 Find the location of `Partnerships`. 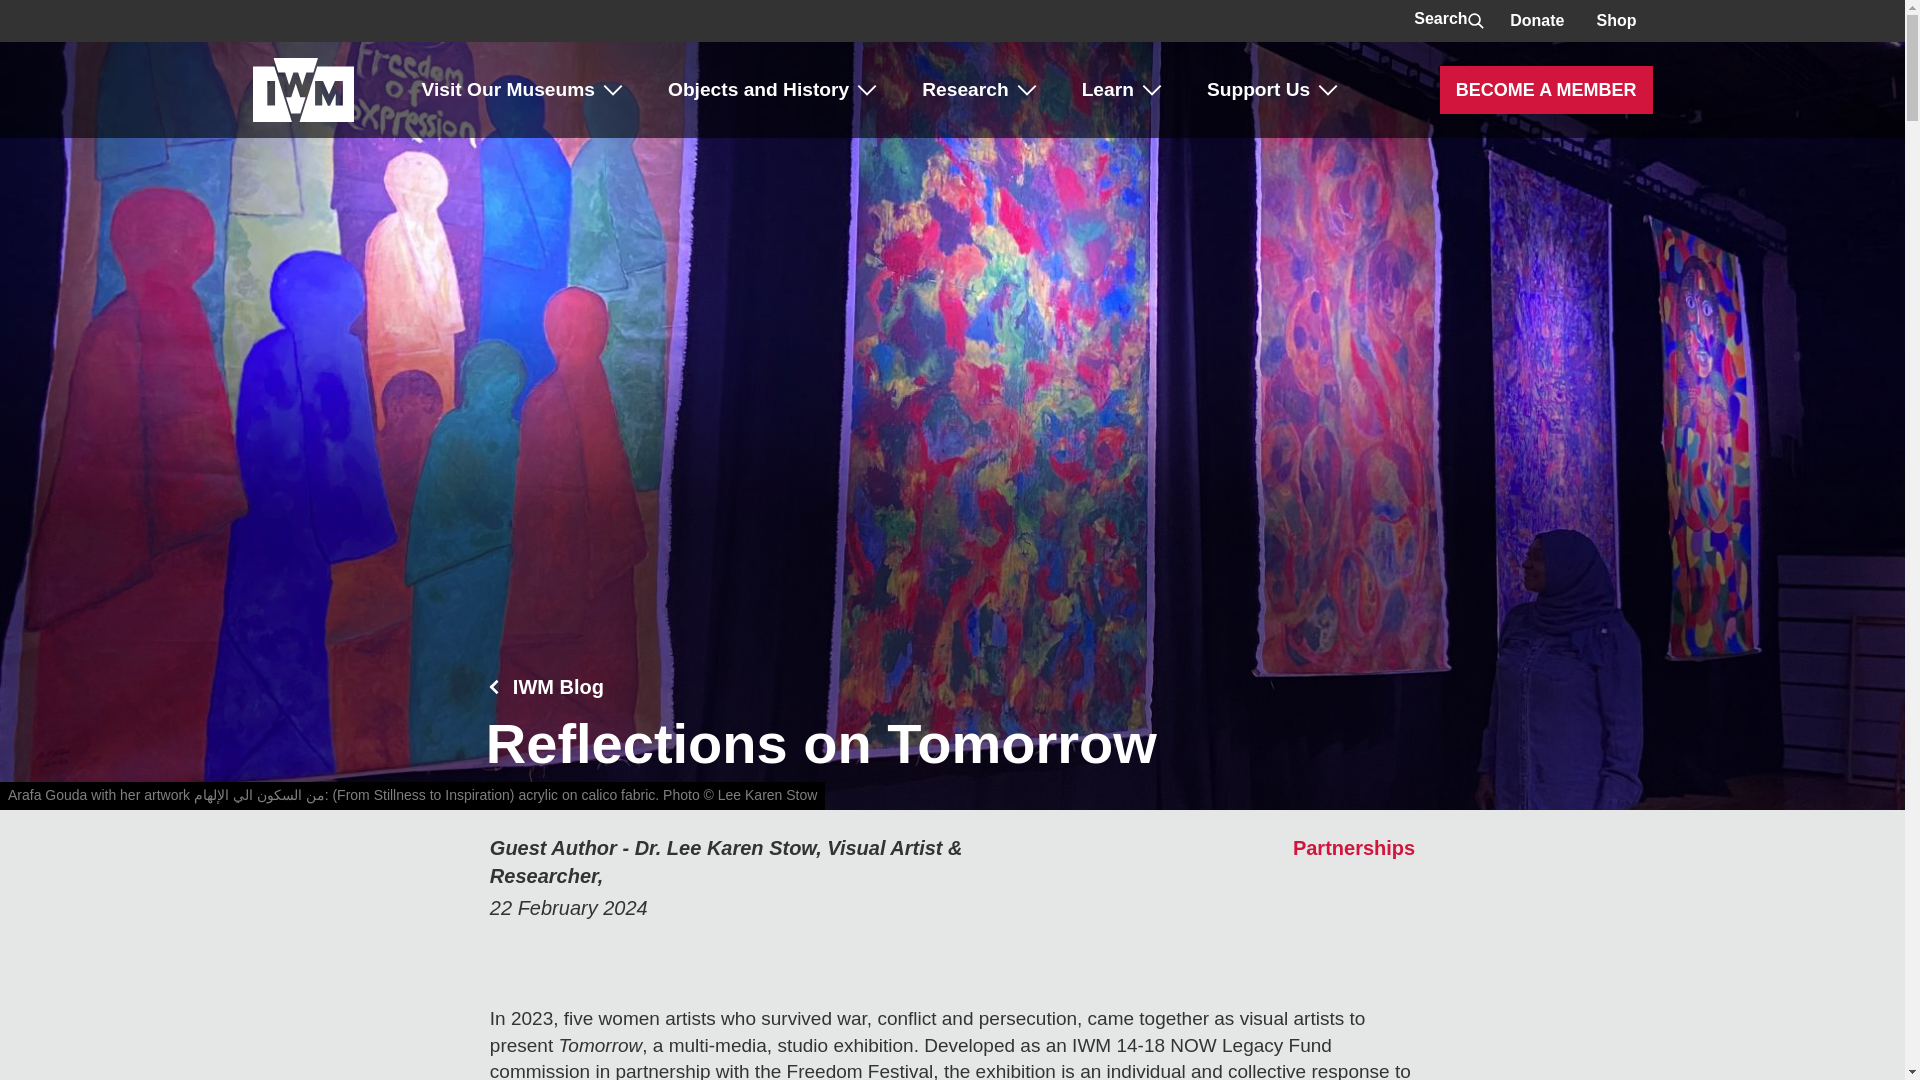

Partnerships is located at coordinates (1354, 848).